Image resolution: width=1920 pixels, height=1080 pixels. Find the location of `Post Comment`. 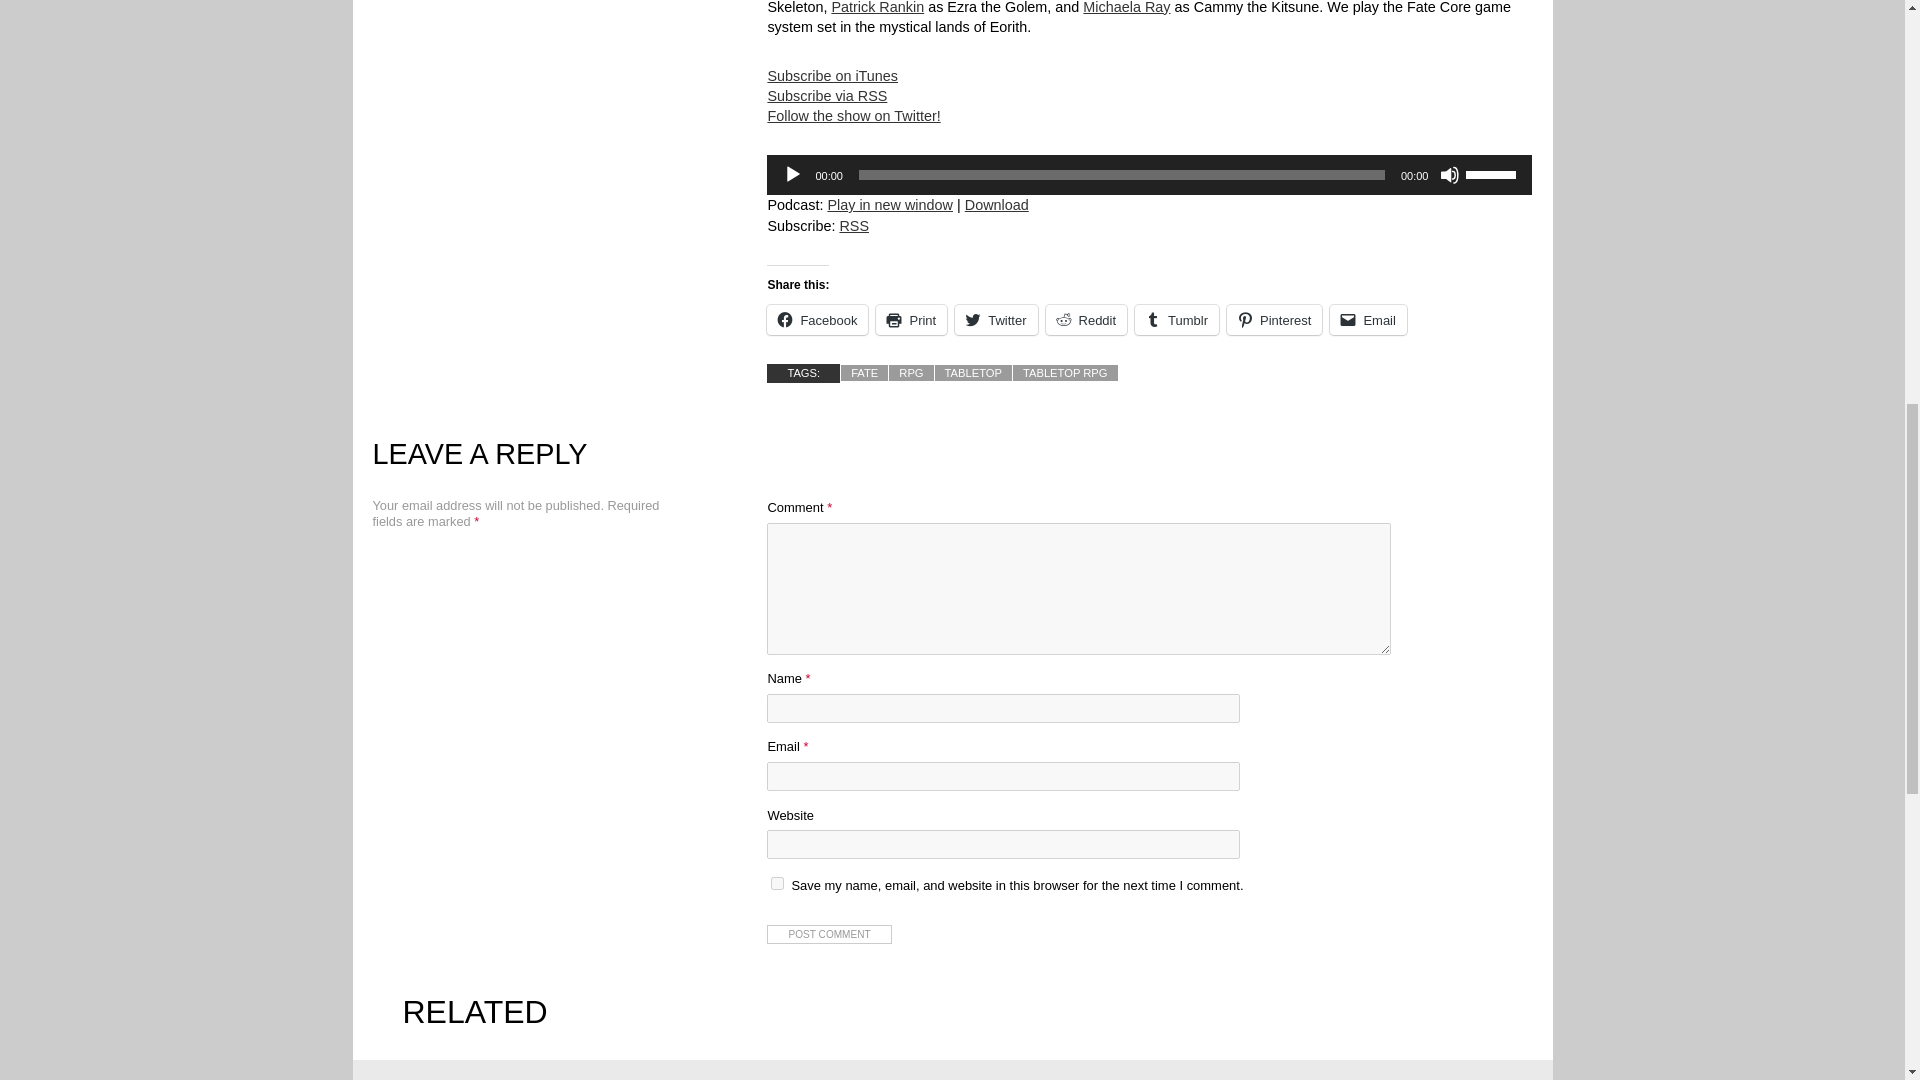

Post Comment is located at coordinates (828, 934).